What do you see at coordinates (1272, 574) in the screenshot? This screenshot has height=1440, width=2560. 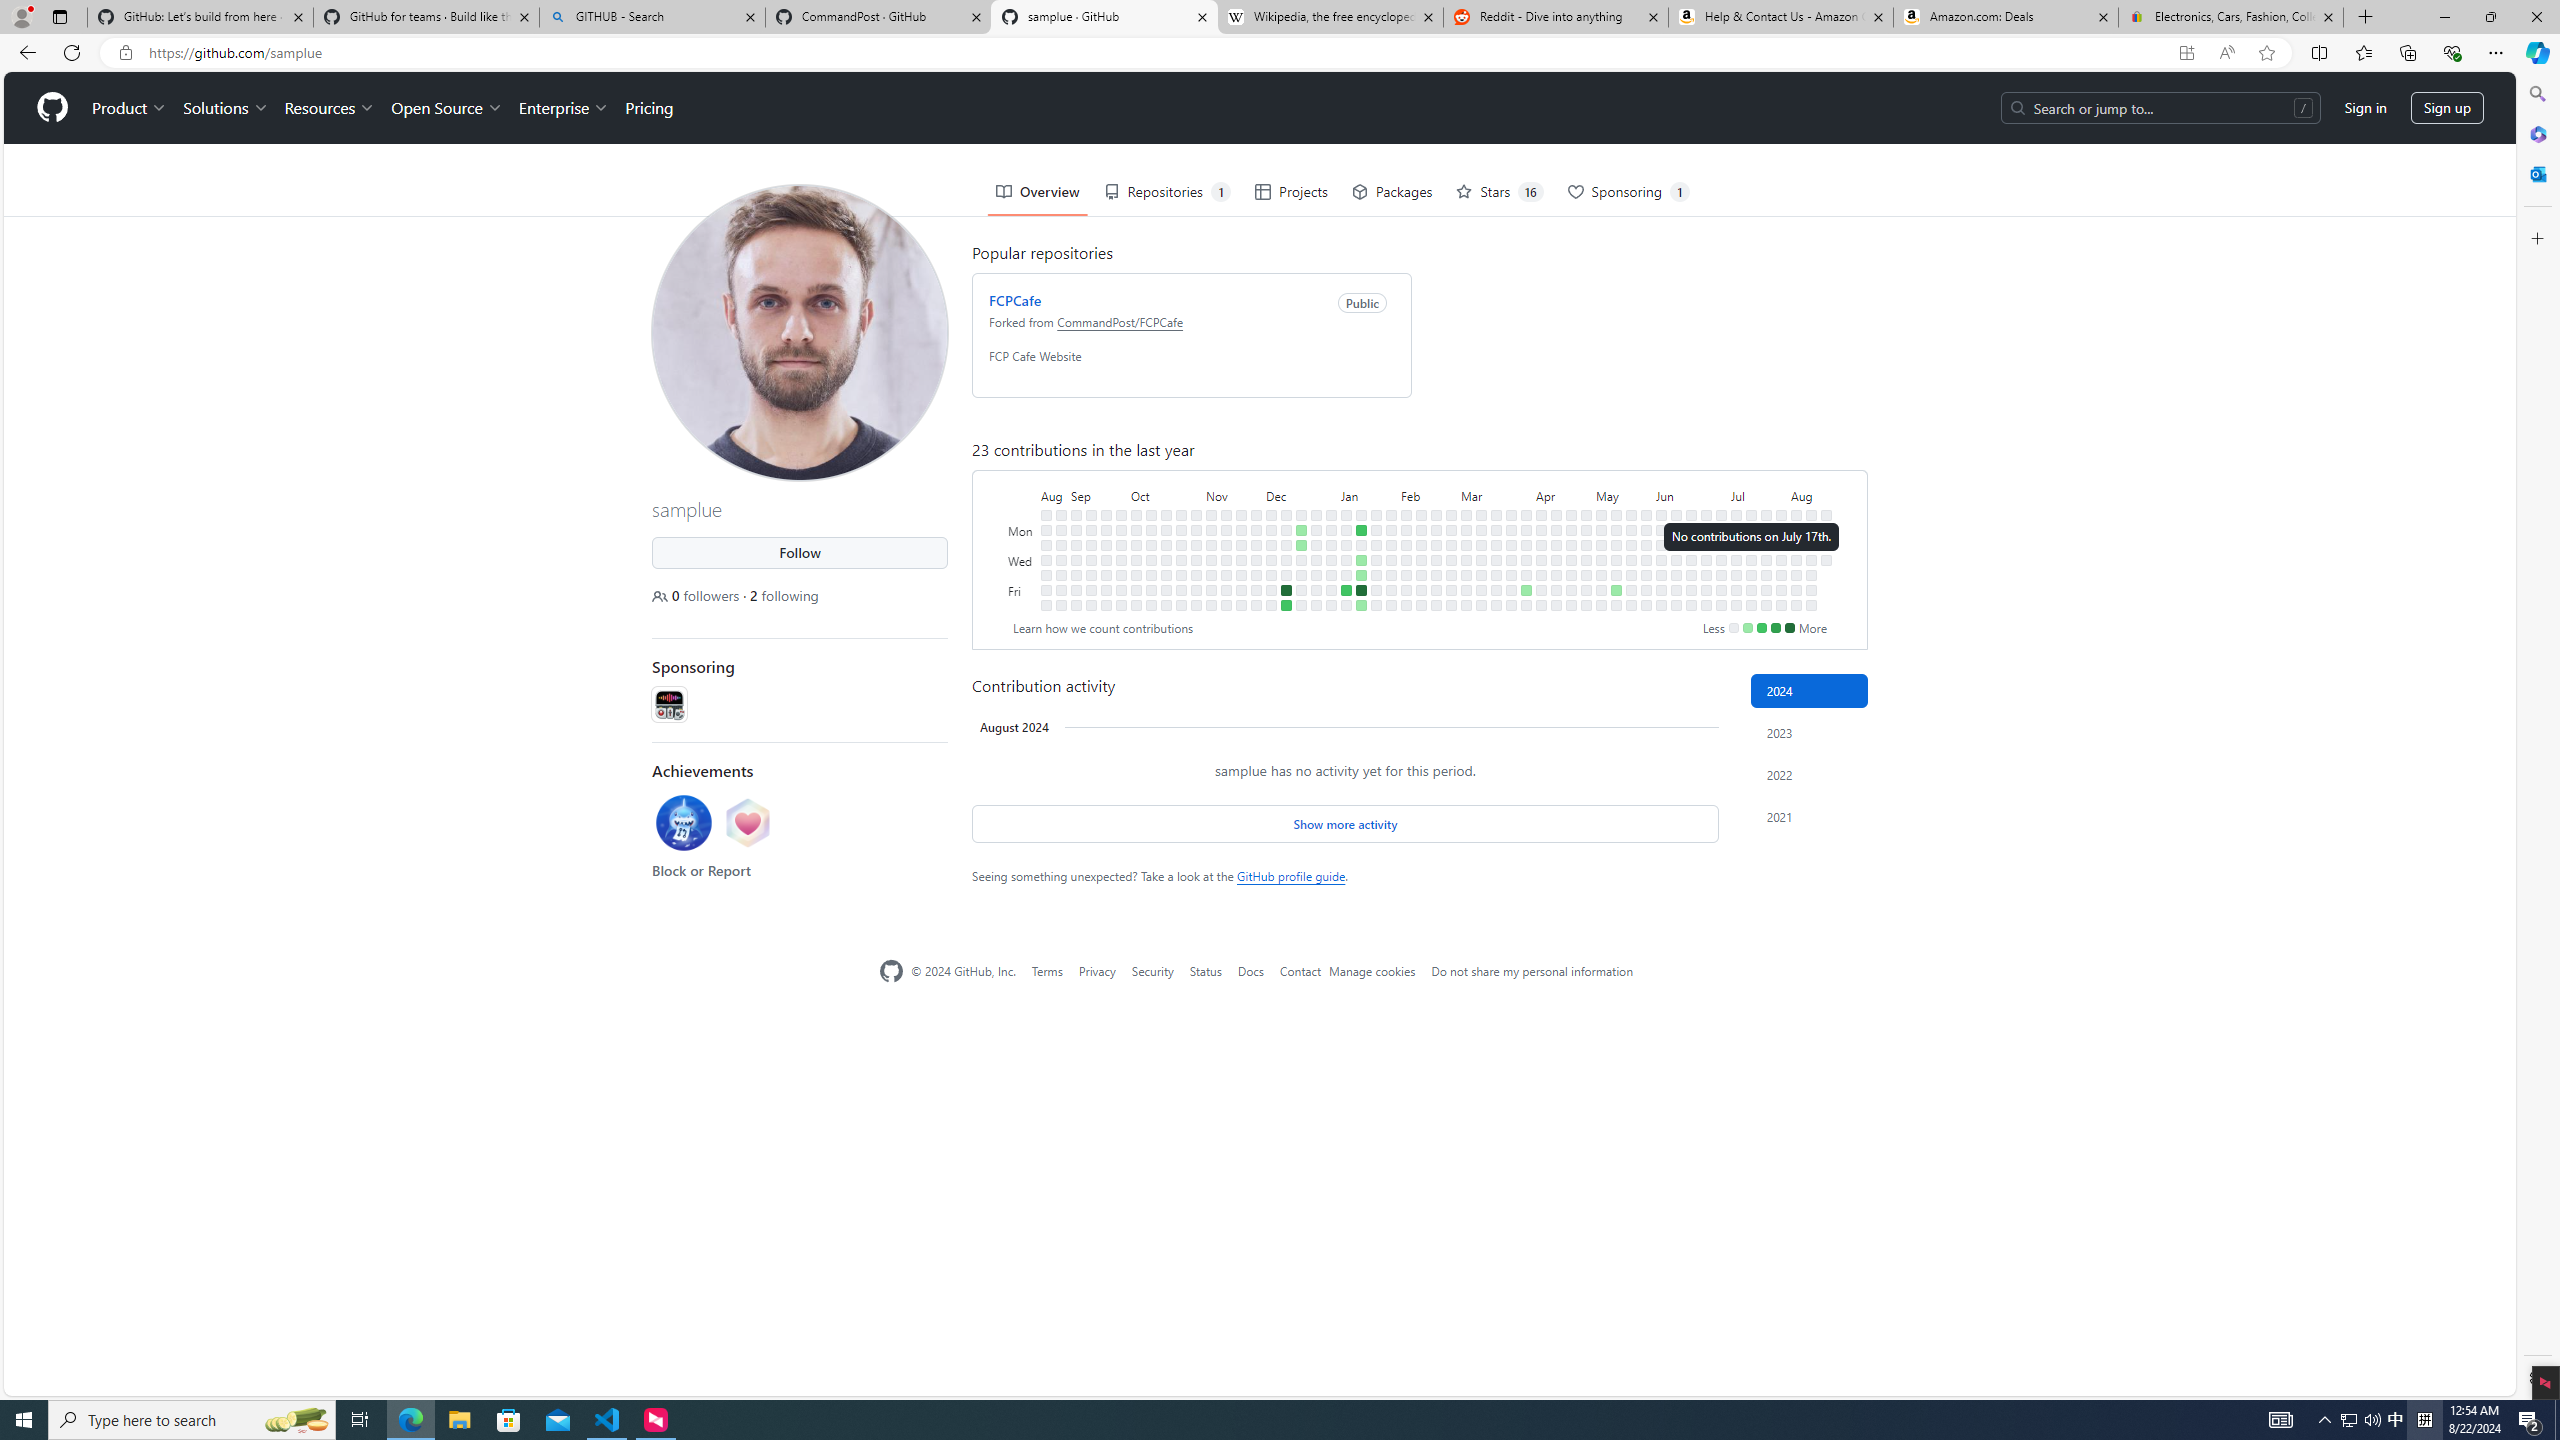 I see `No contributions on December 7th.` at bounding box center [1272, 574].